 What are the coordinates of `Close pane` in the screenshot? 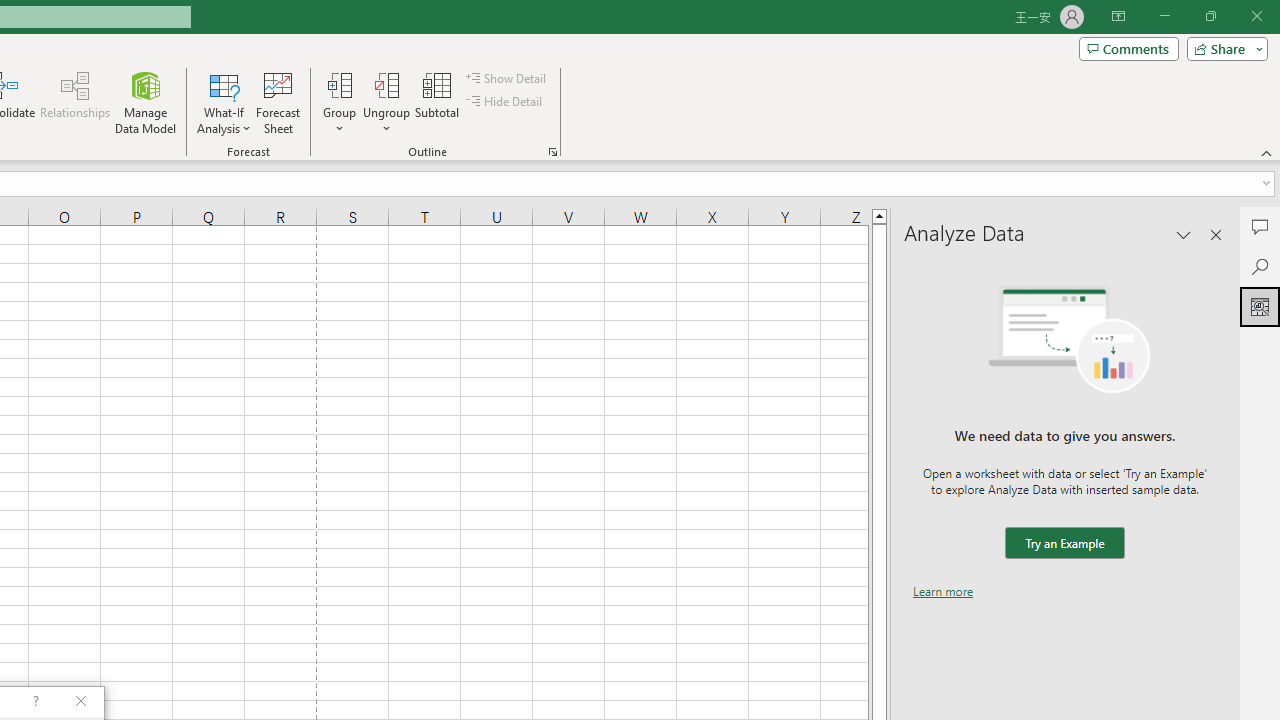 It's located at (1216, 234).